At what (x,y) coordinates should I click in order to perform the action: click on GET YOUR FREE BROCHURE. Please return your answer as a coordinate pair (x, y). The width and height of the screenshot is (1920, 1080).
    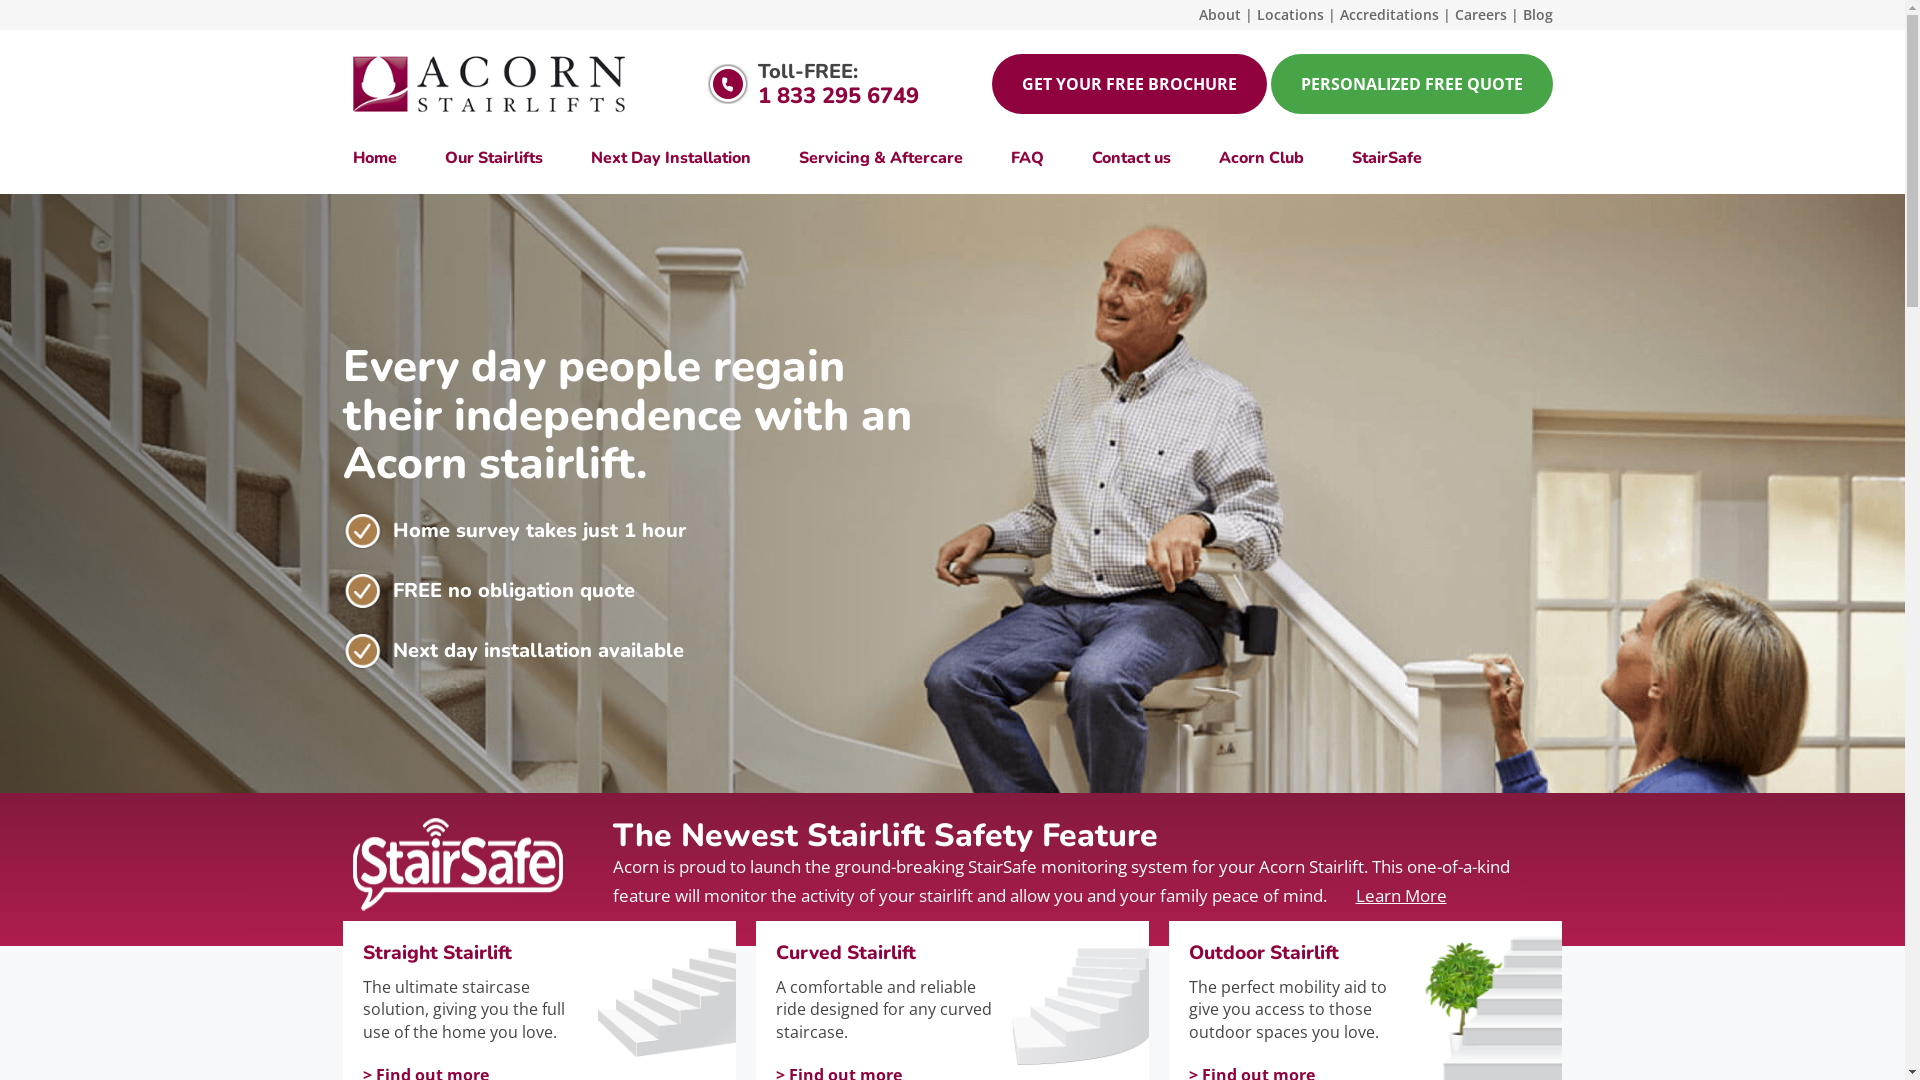
    Looking at the image, I should click on (1130, 84).